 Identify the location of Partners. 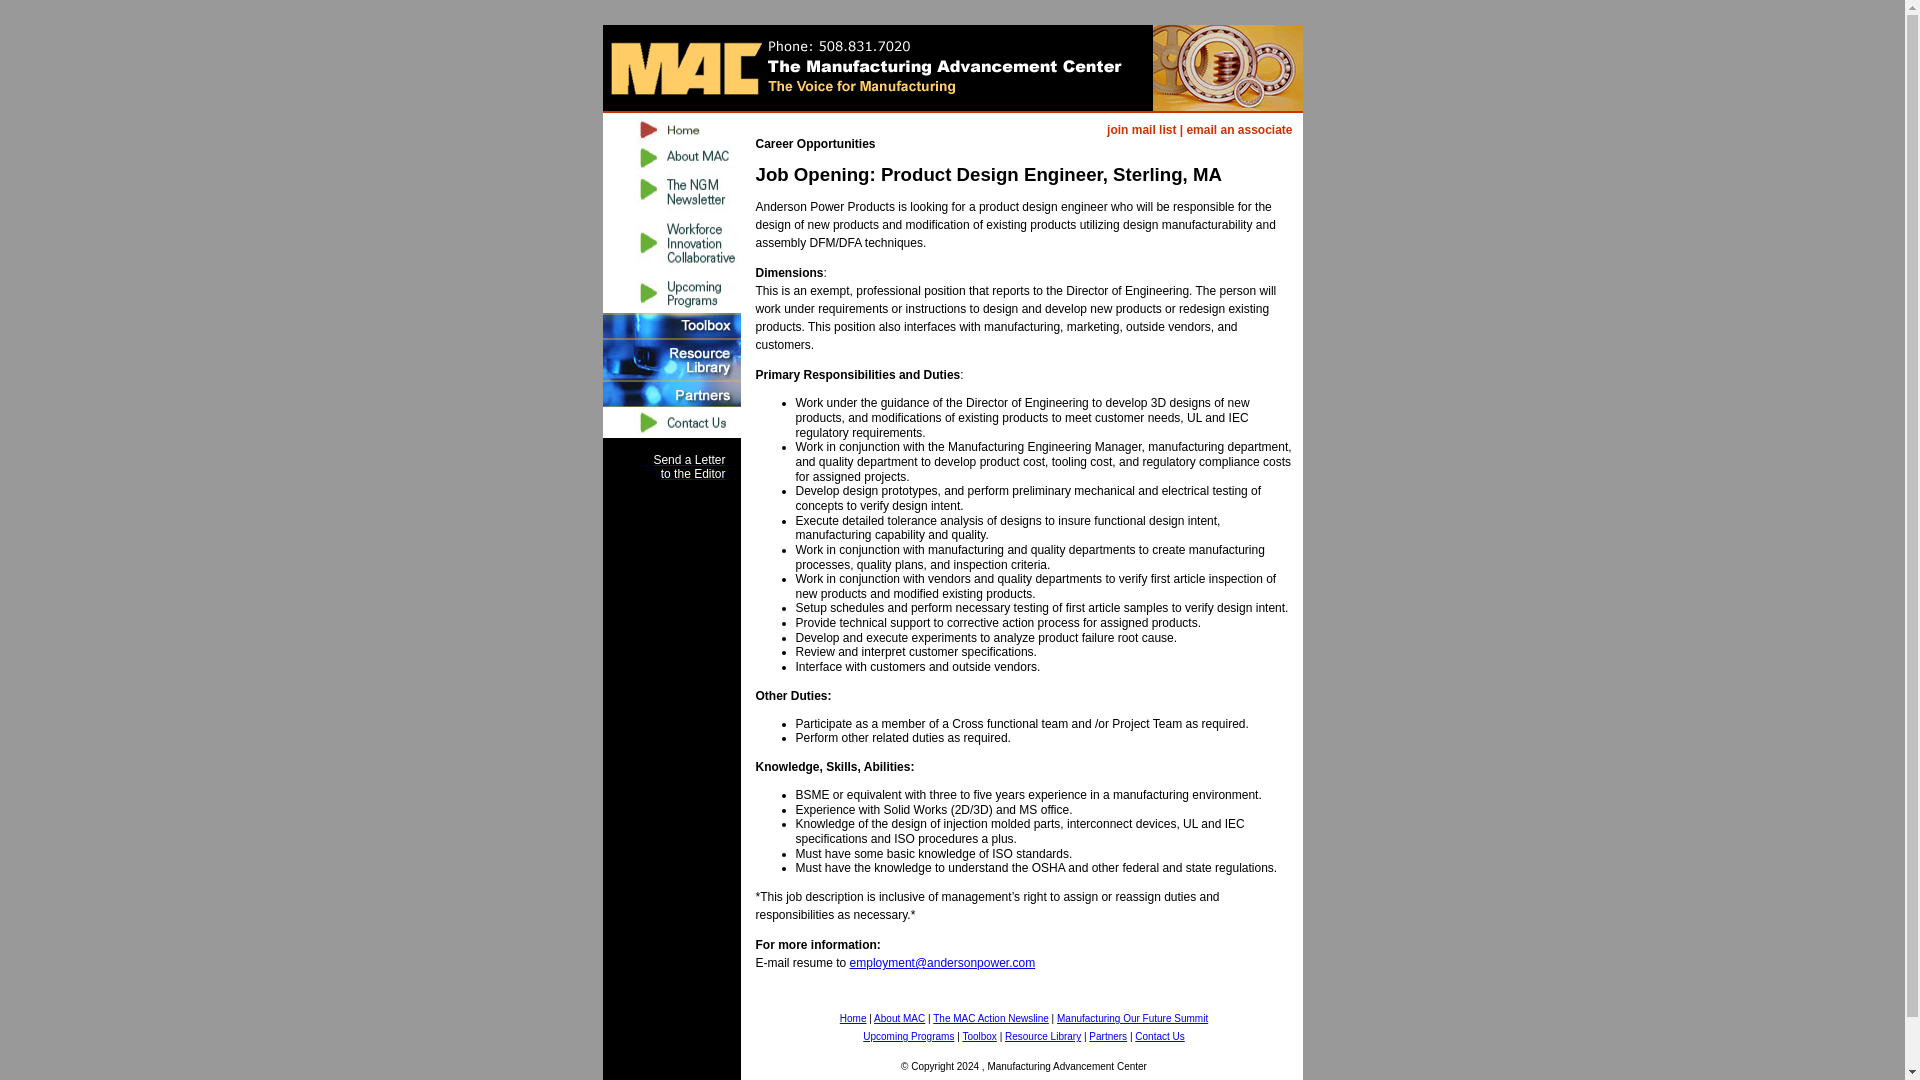
(670, 394).